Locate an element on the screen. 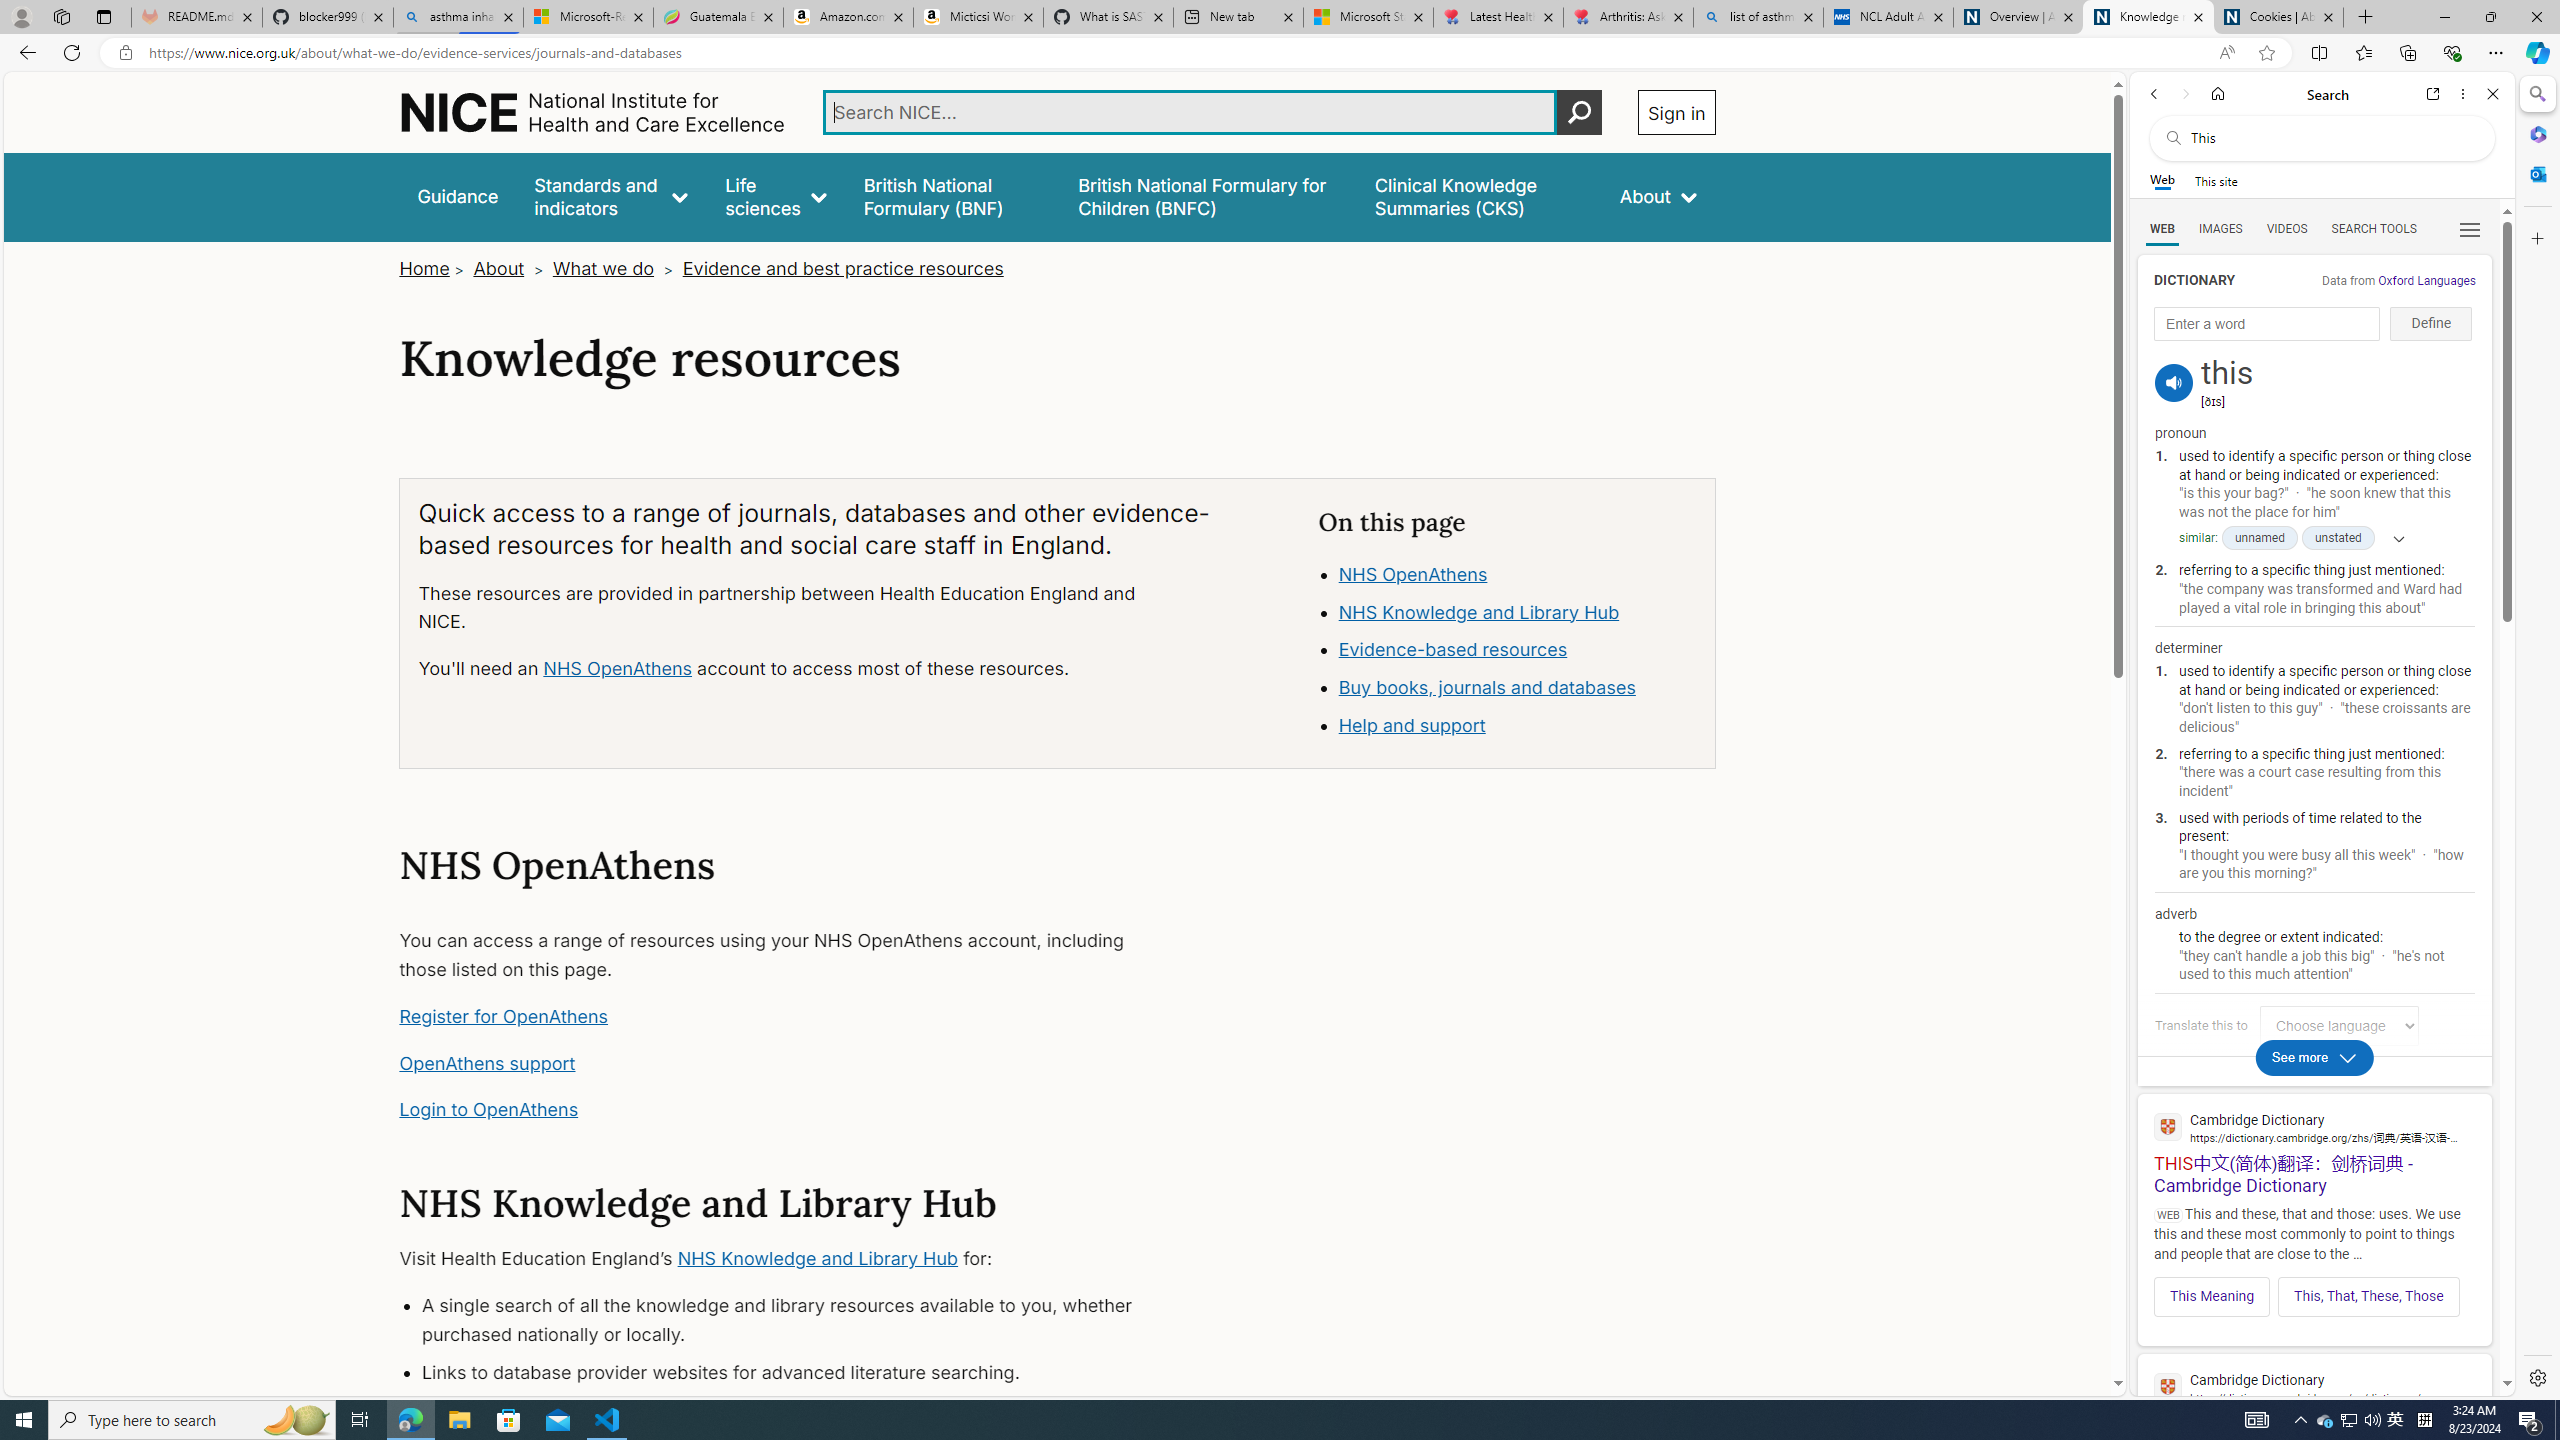 The image size is (2560, 1440). unstated is located at coordinates (2338, 538).